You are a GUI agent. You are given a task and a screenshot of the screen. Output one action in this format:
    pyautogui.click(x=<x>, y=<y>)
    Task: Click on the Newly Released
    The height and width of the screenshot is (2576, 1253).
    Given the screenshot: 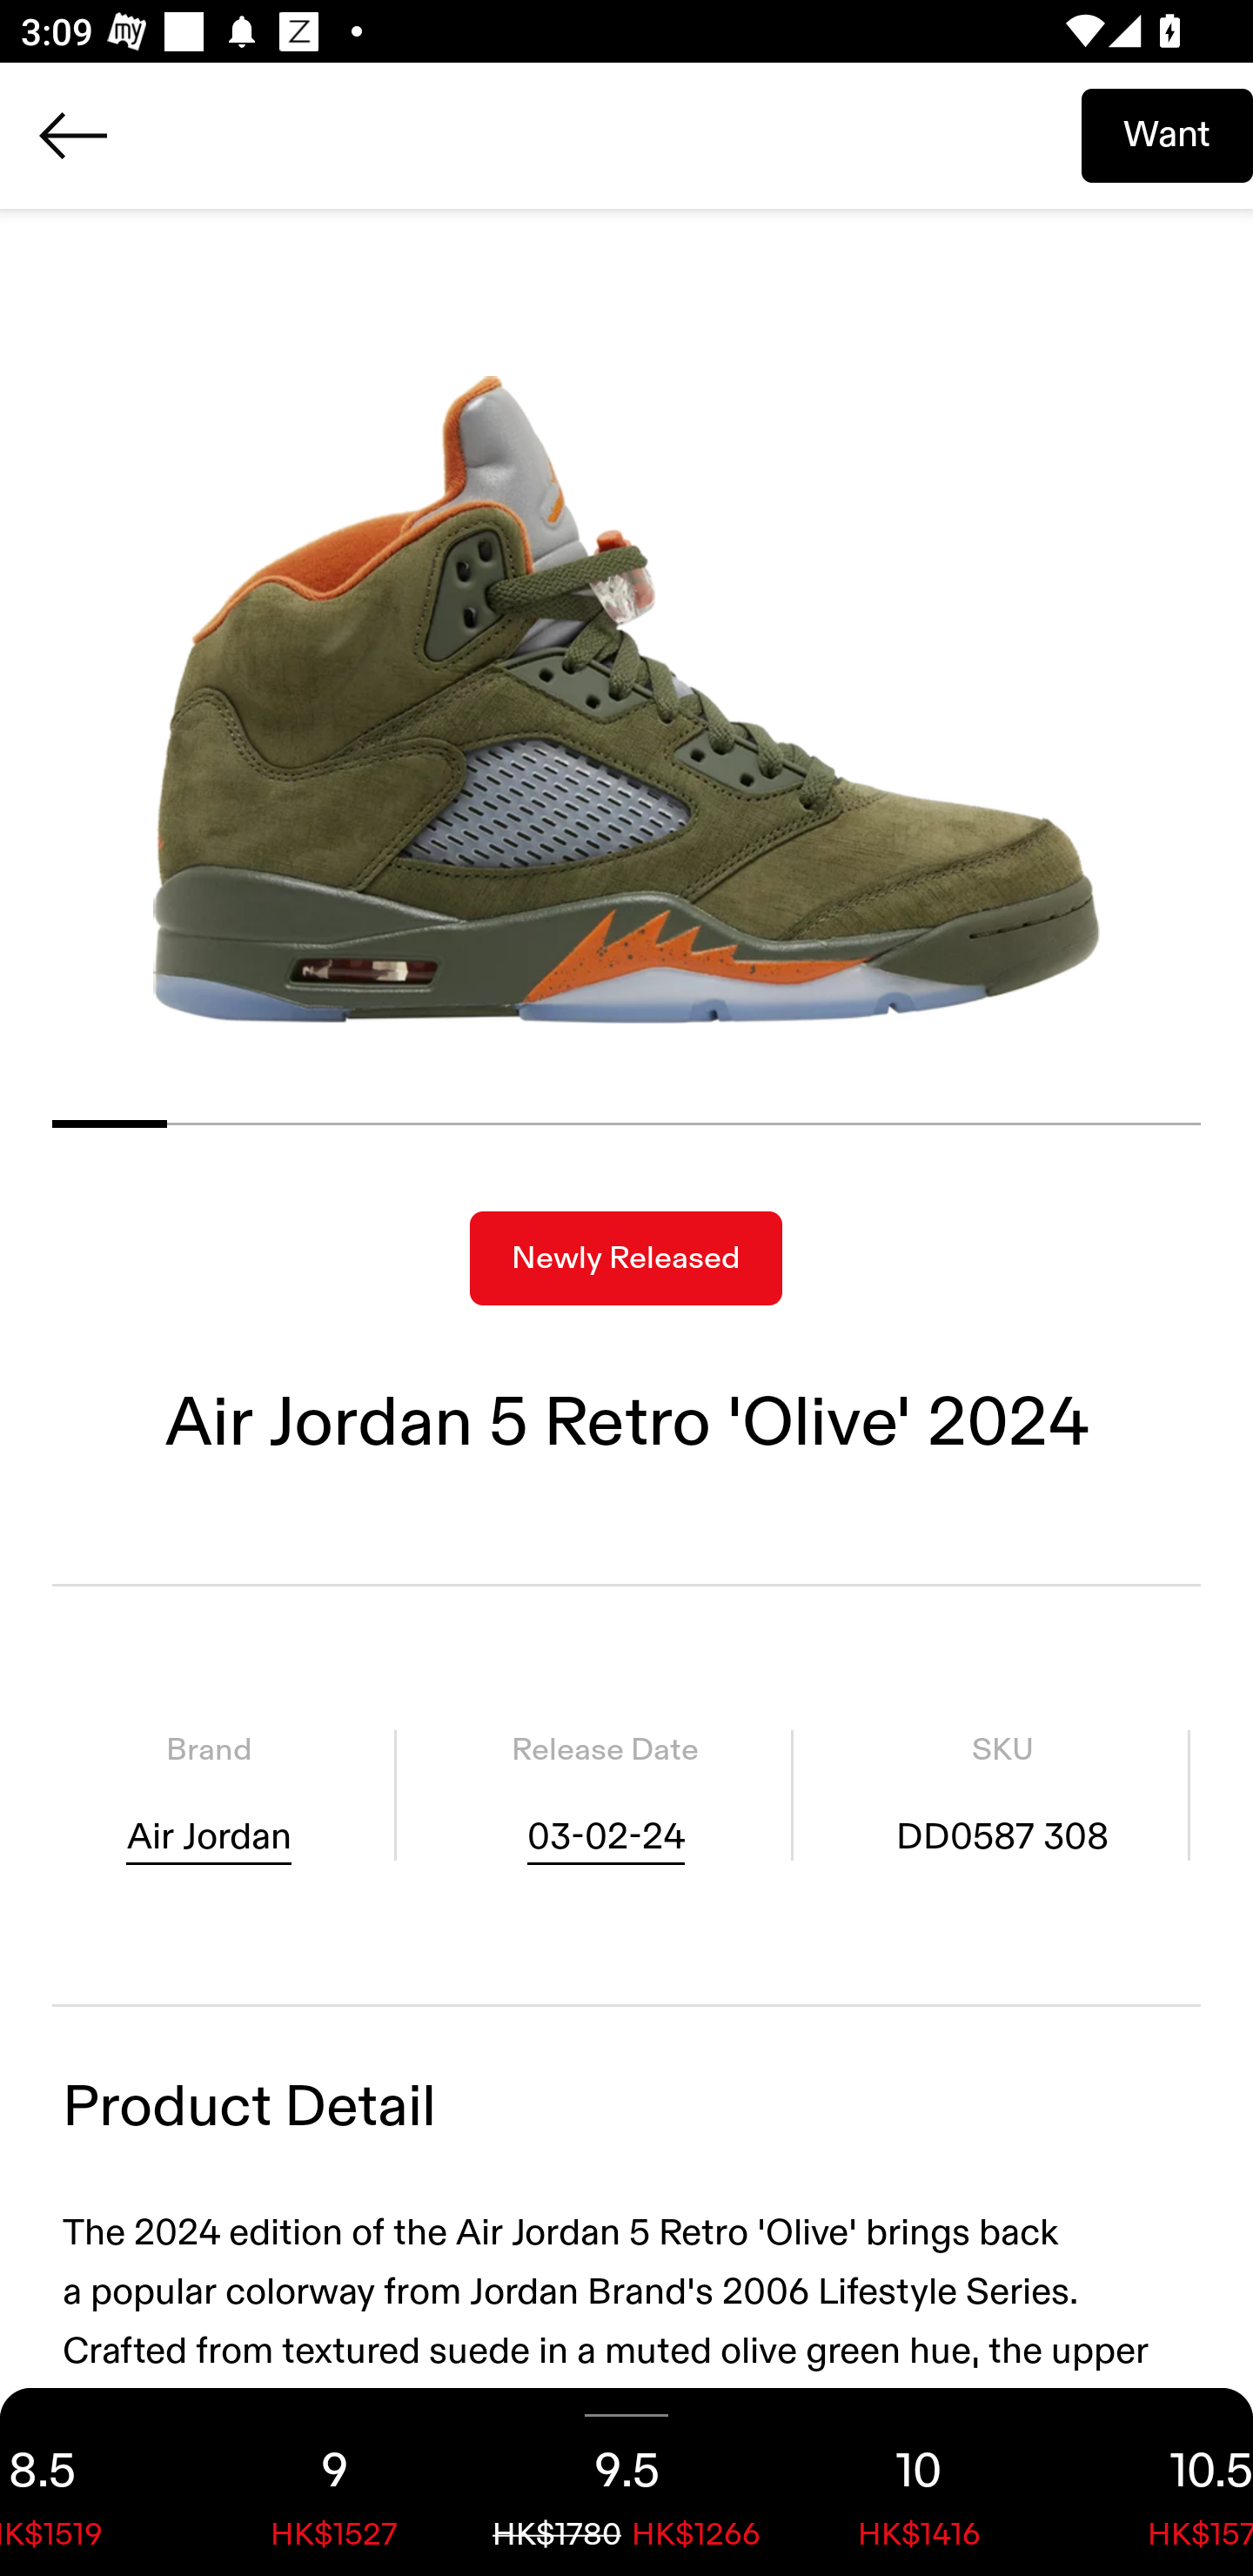 What is the action you would take?
    pyautogui.click(x=626, y=1258)
    